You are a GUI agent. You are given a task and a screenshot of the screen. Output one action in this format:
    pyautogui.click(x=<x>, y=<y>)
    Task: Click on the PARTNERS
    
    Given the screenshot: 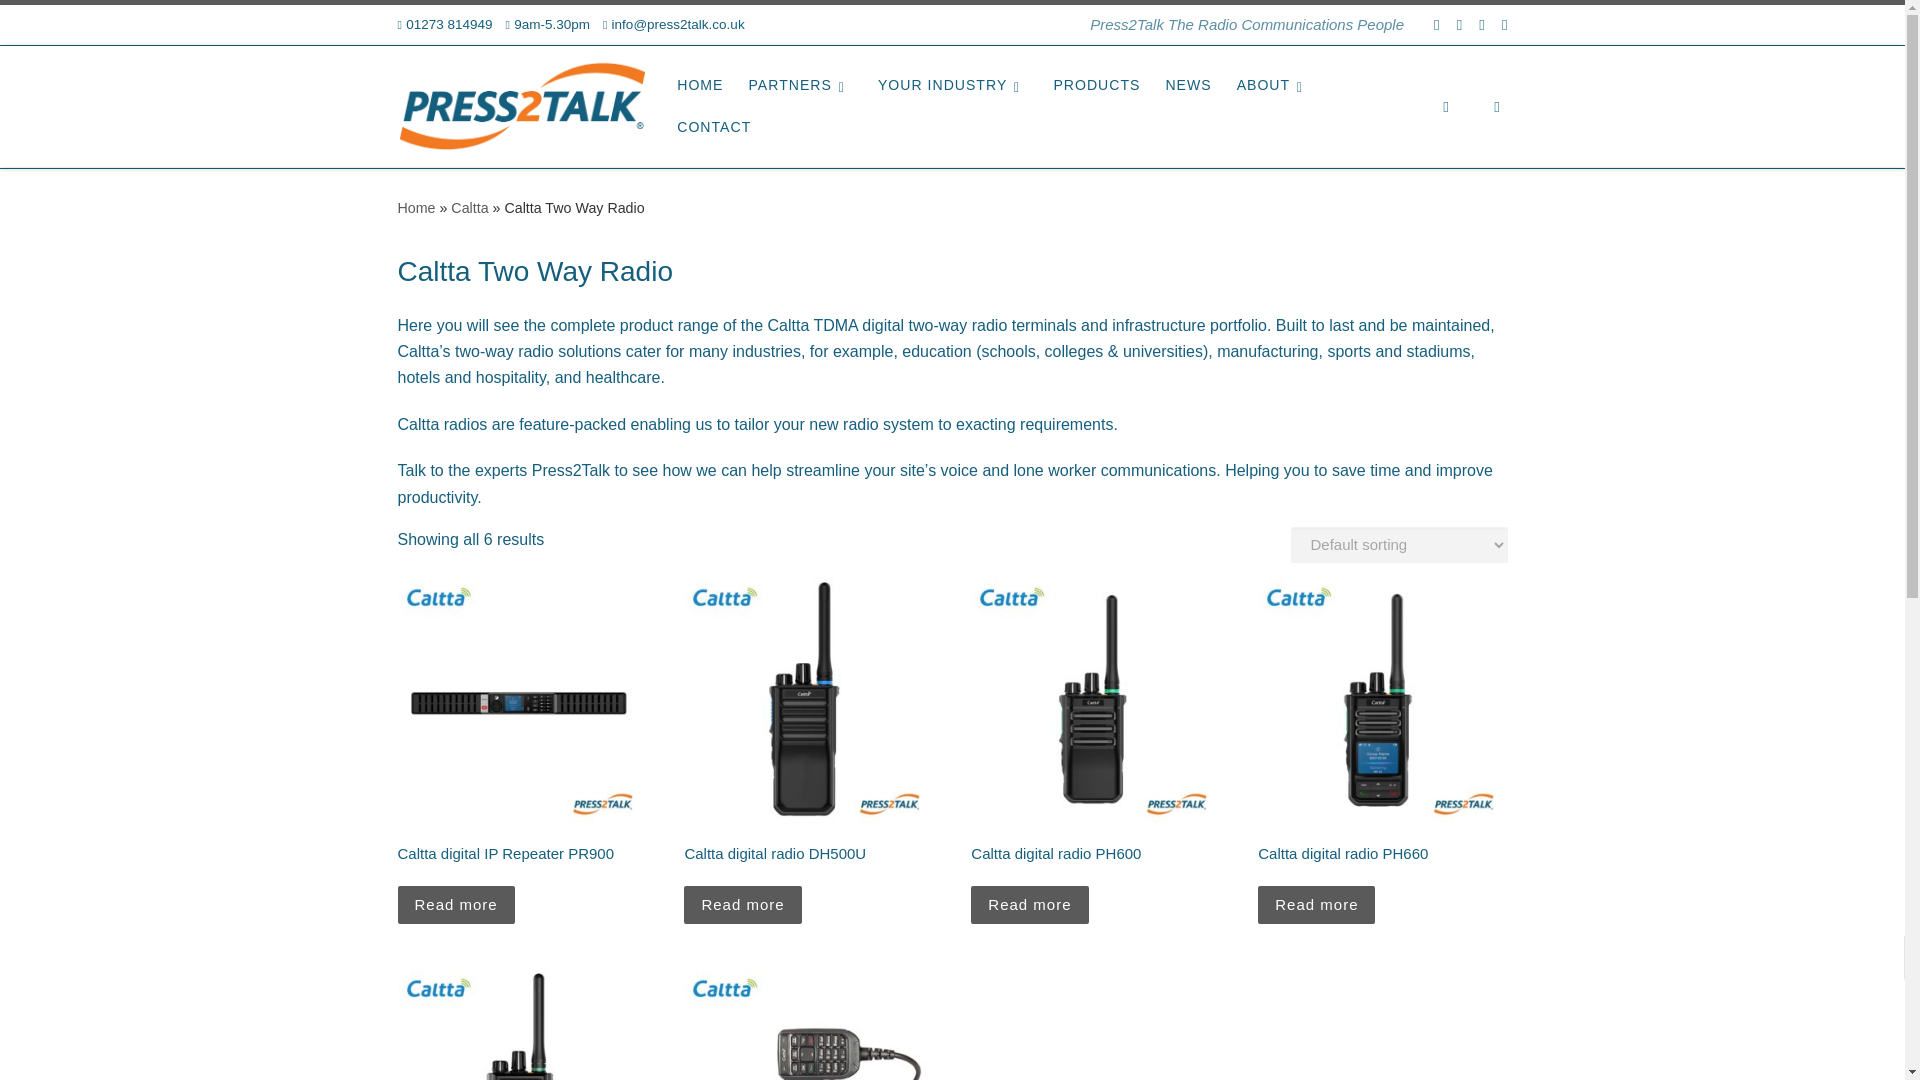 What is the action you would take?
    pyautogui.click(x=800, y=84)
    